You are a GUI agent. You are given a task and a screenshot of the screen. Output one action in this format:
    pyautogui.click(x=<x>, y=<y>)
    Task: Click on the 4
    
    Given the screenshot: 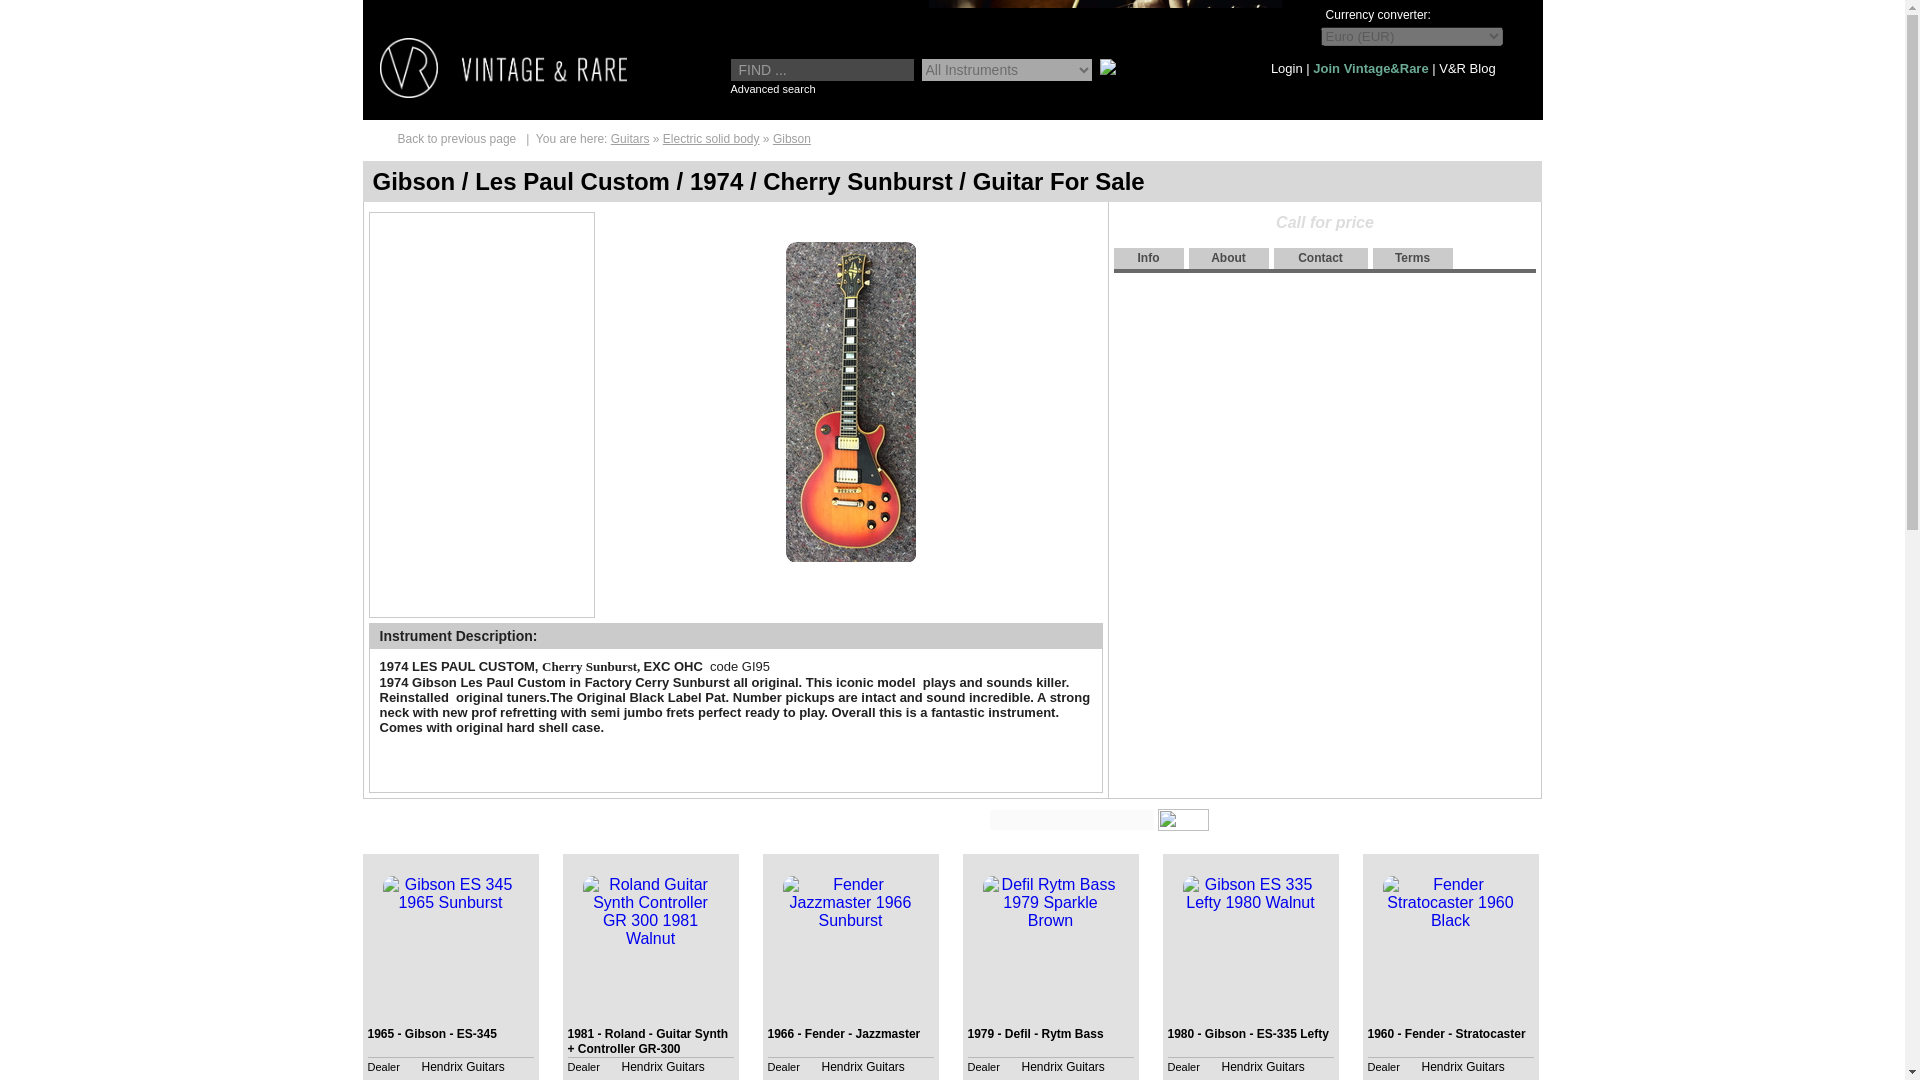 What is the action you would take?
    pyautogui.click(x=536, y=369)
    